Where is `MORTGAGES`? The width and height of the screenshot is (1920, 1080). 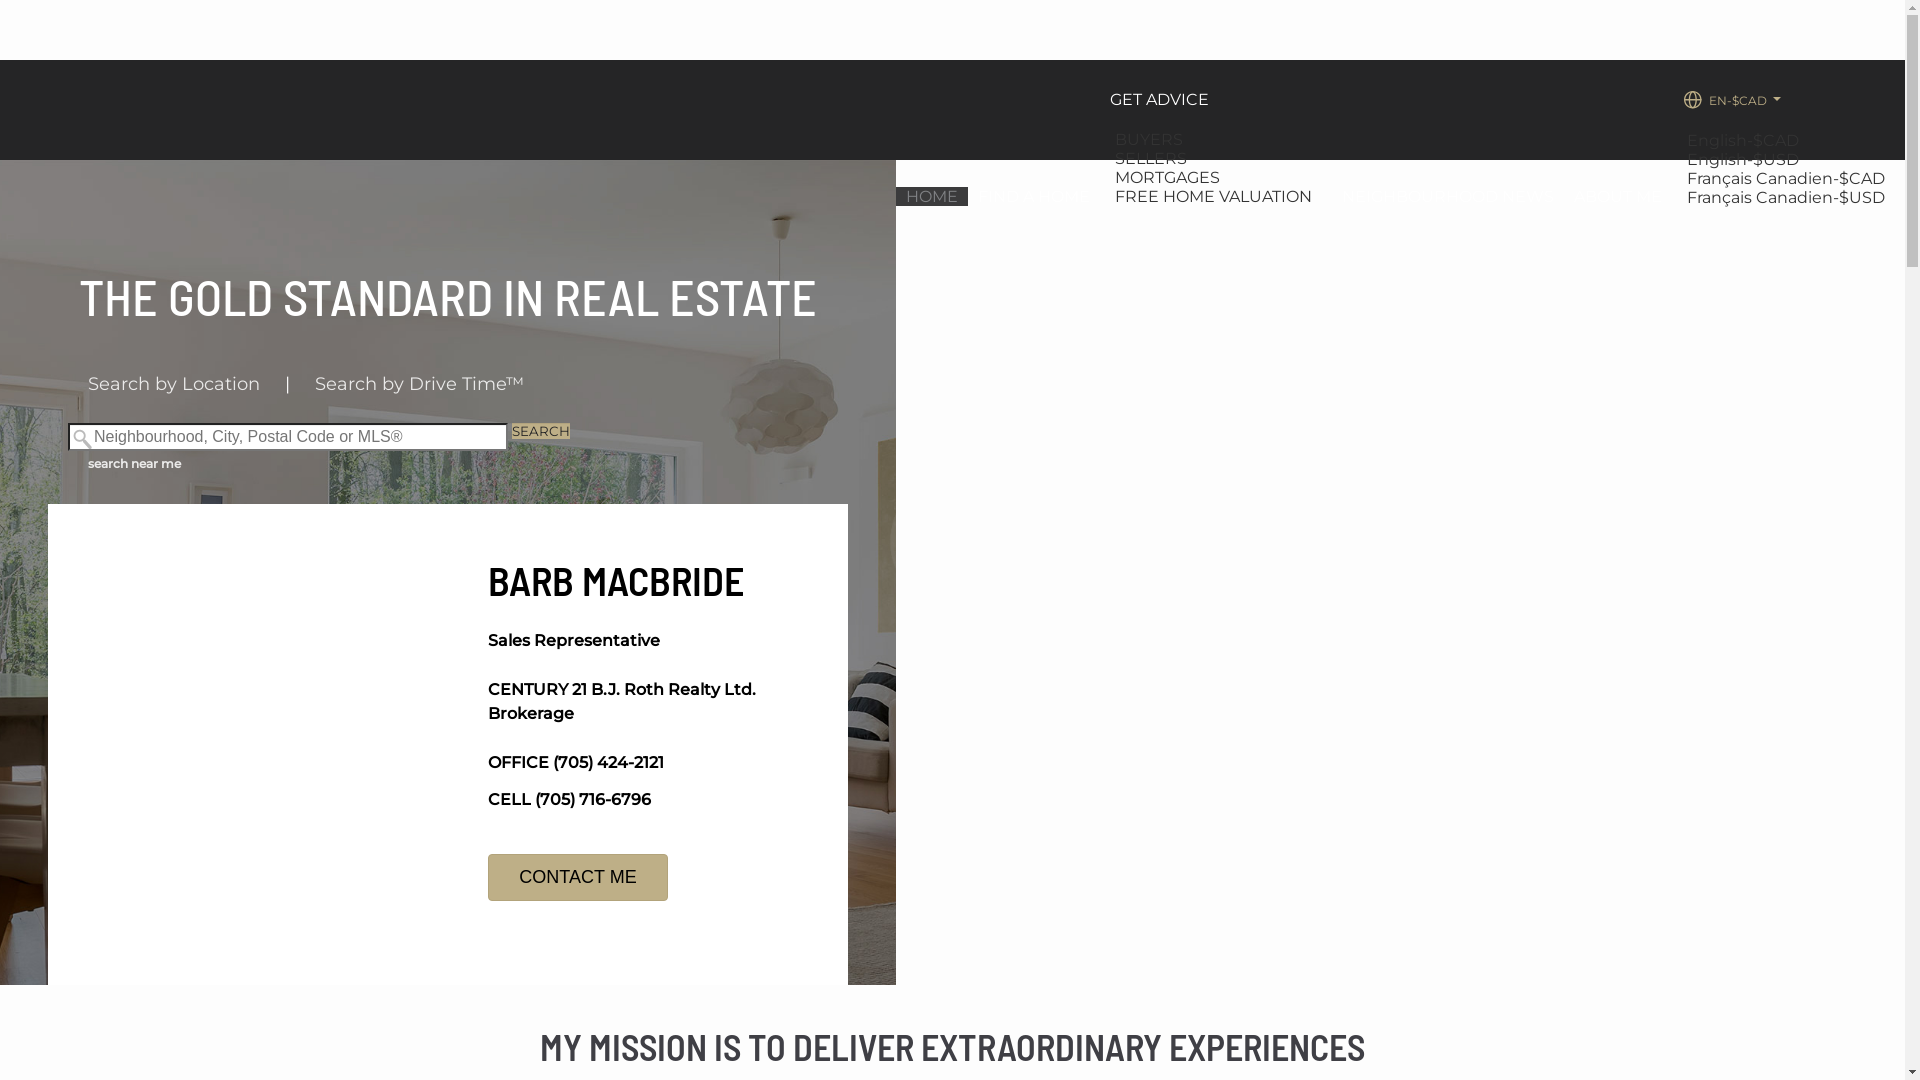 MORTGAGES is located at coordinates (1170, 178).